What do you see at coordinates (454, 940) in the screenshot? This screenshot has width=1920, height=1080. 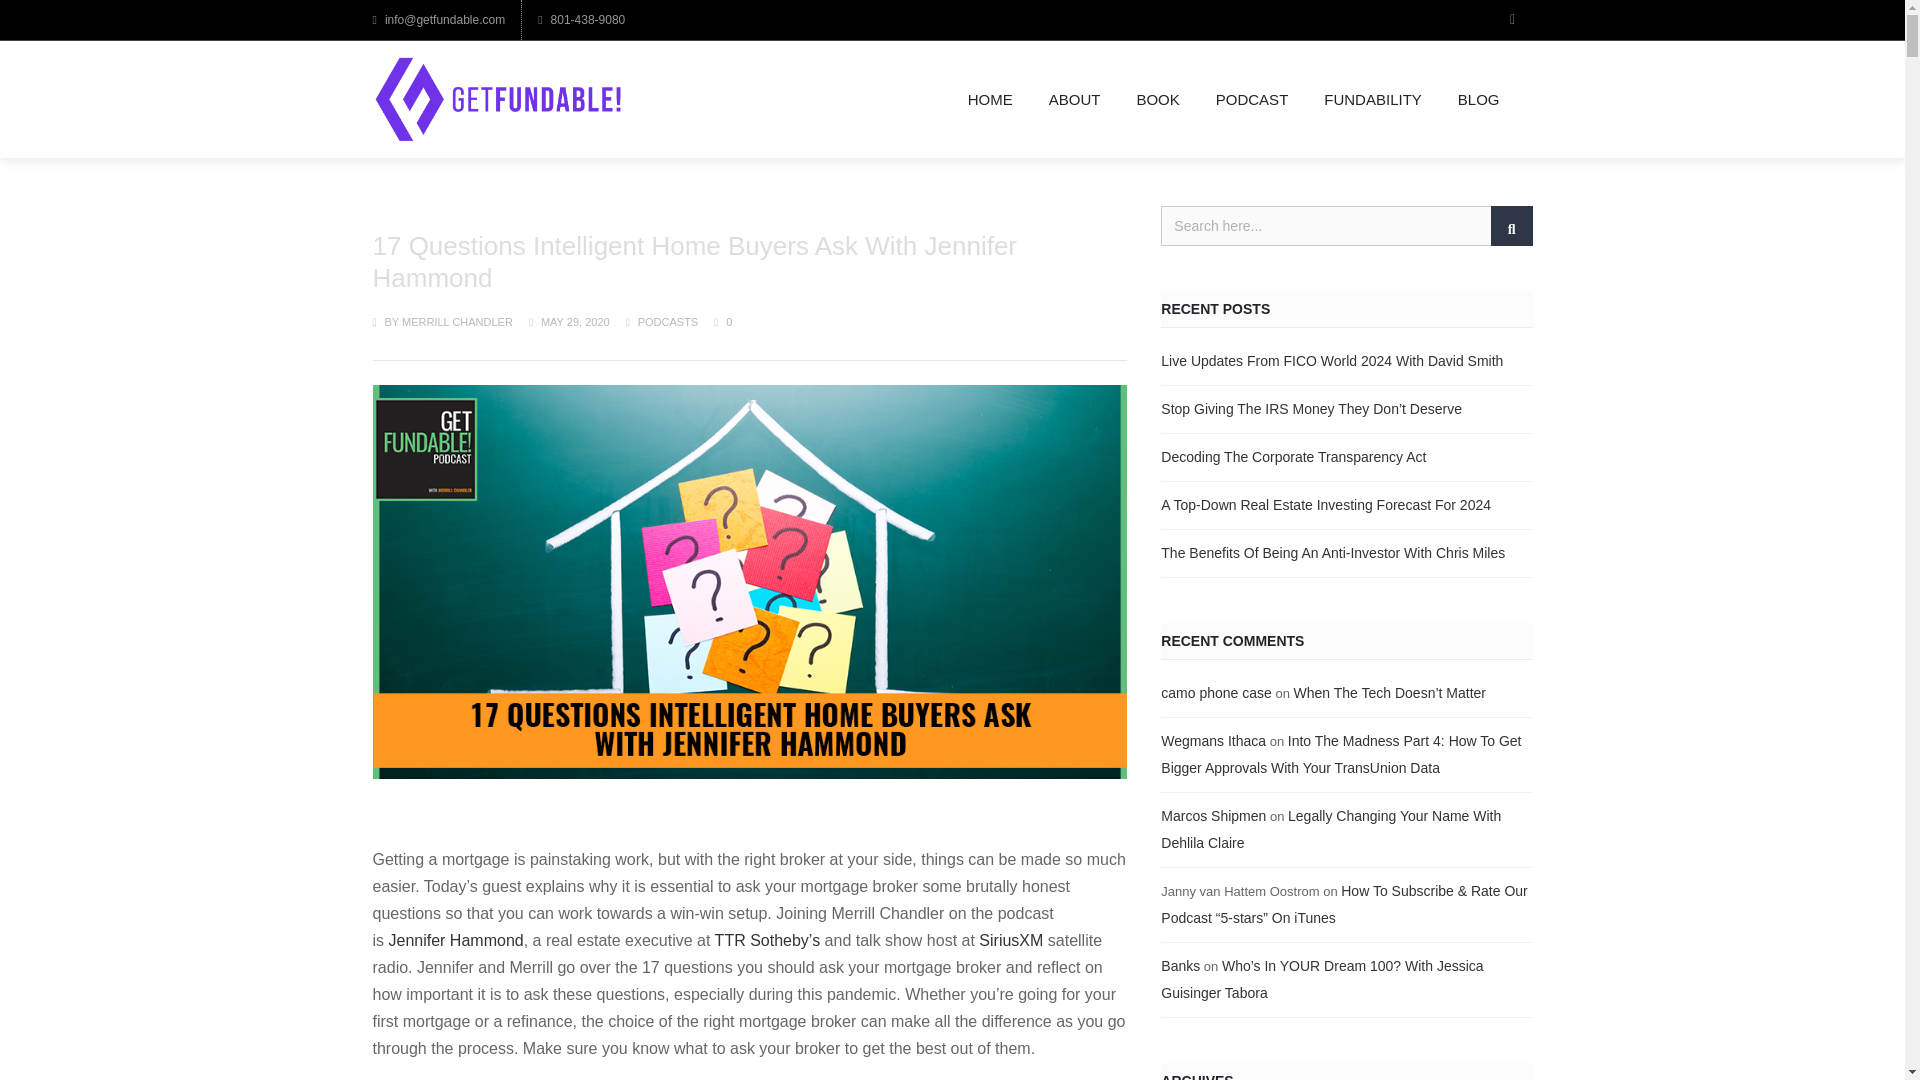 I see `Jennifer Hammond` at bounding box center [454, 940].